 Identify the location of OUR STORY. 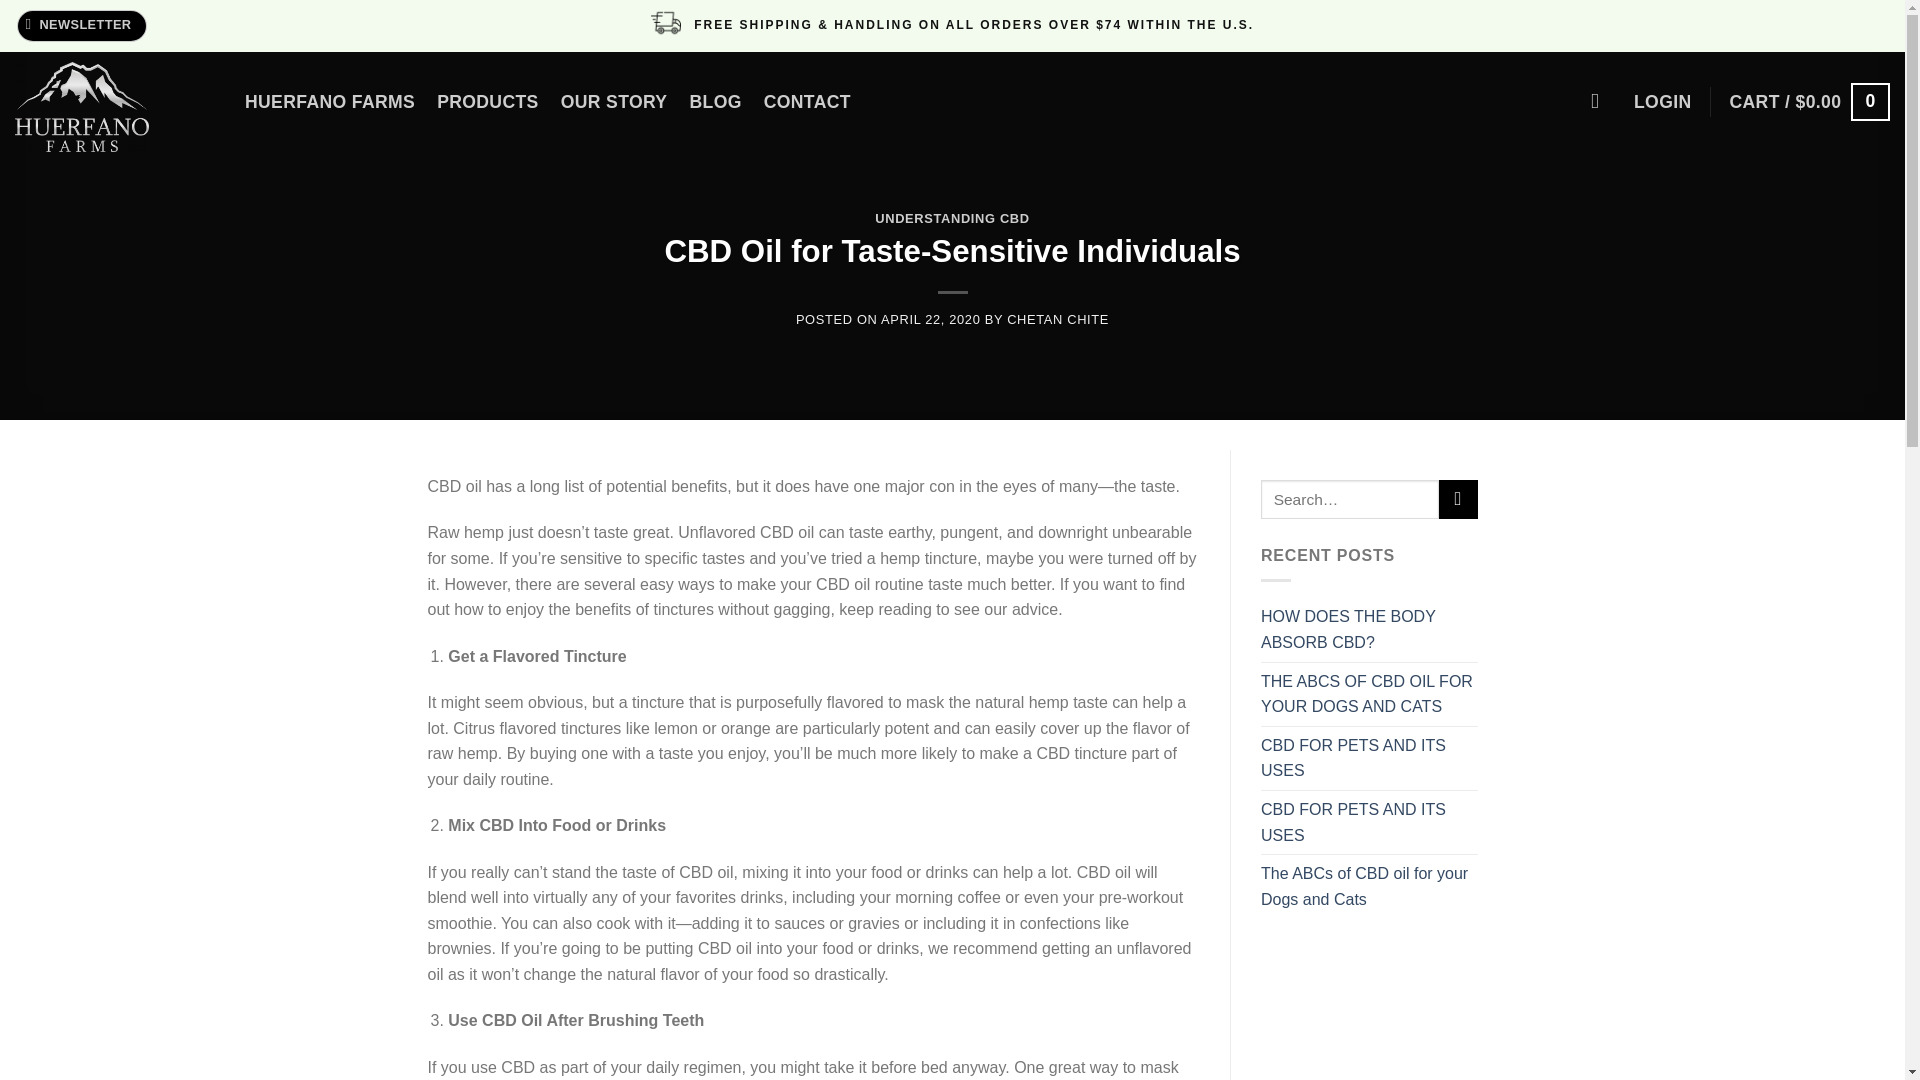
(614, 102).